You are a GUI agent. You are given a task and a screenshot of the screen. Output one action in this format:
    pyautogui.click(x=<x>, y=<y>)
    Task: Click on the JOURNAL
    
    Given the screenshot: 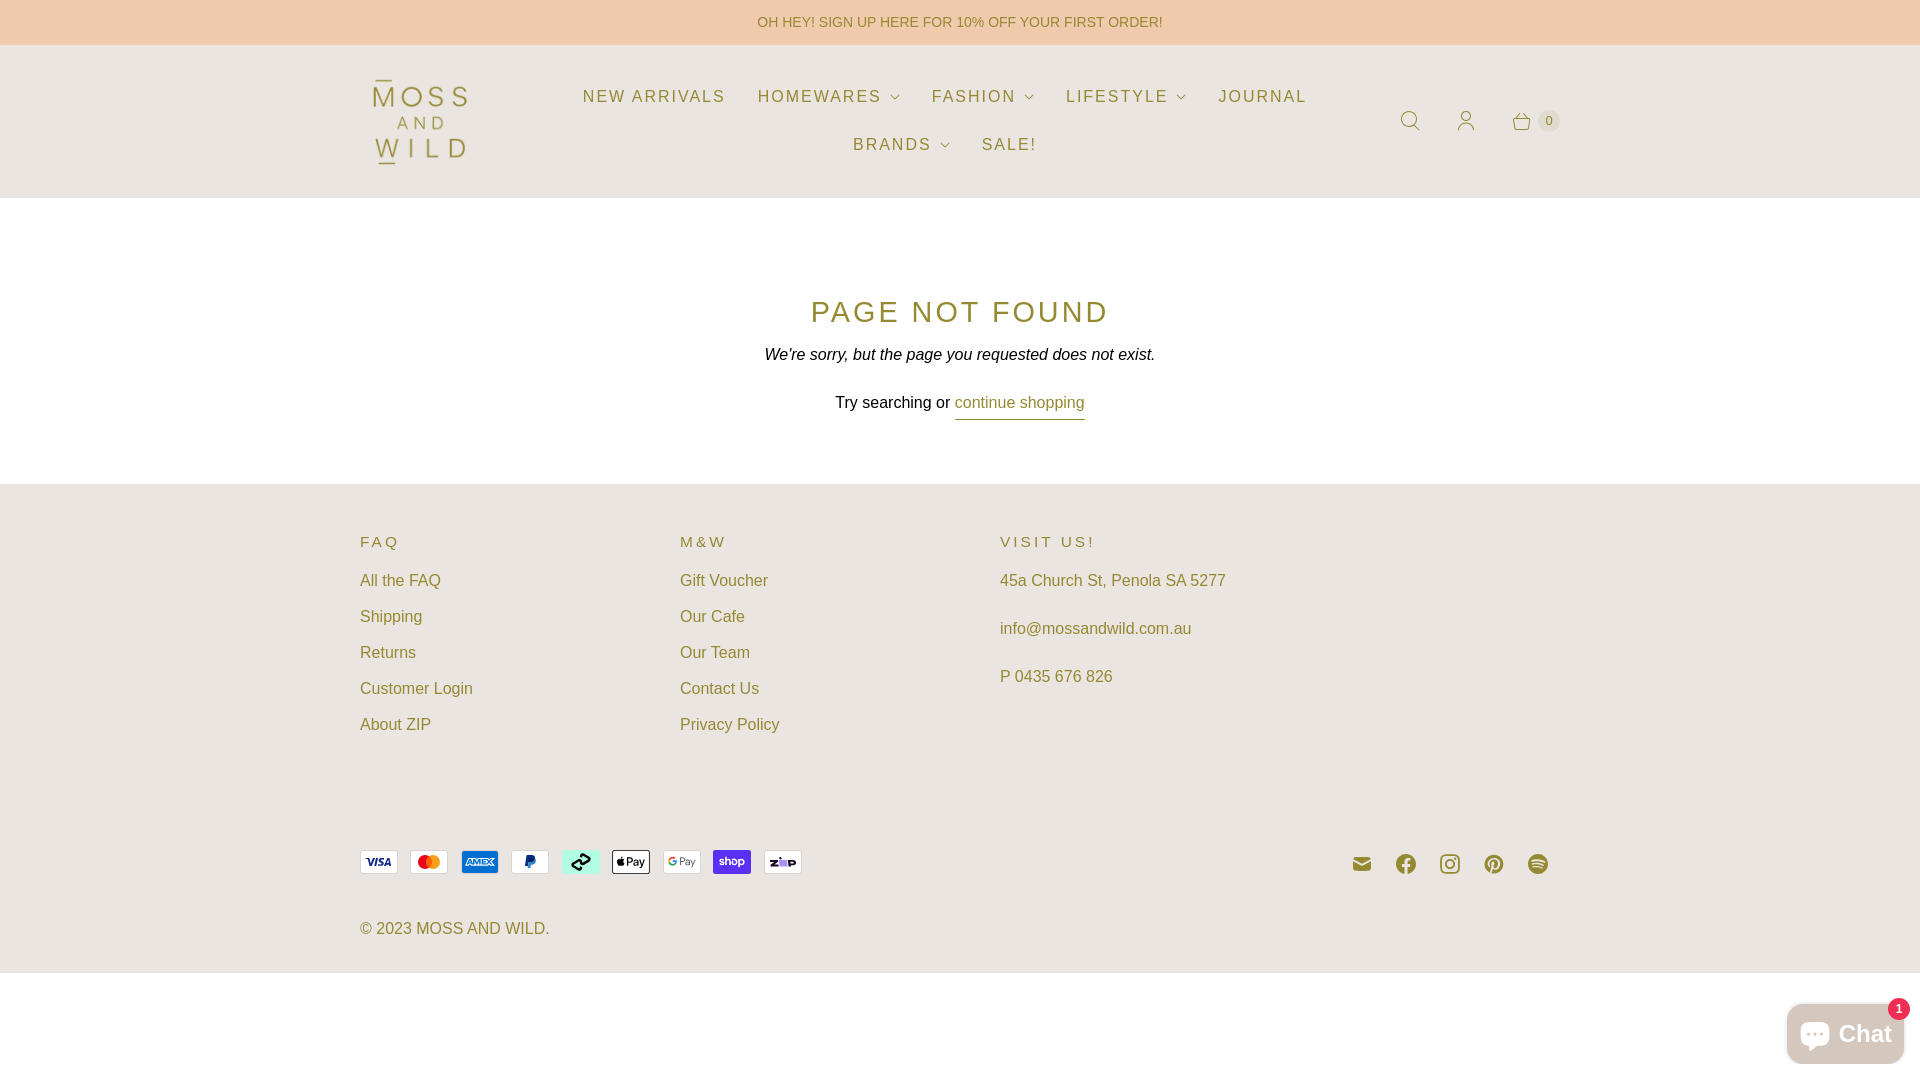 What is the action you would take?
    pyautogui.click(x=1262, y=97)
    